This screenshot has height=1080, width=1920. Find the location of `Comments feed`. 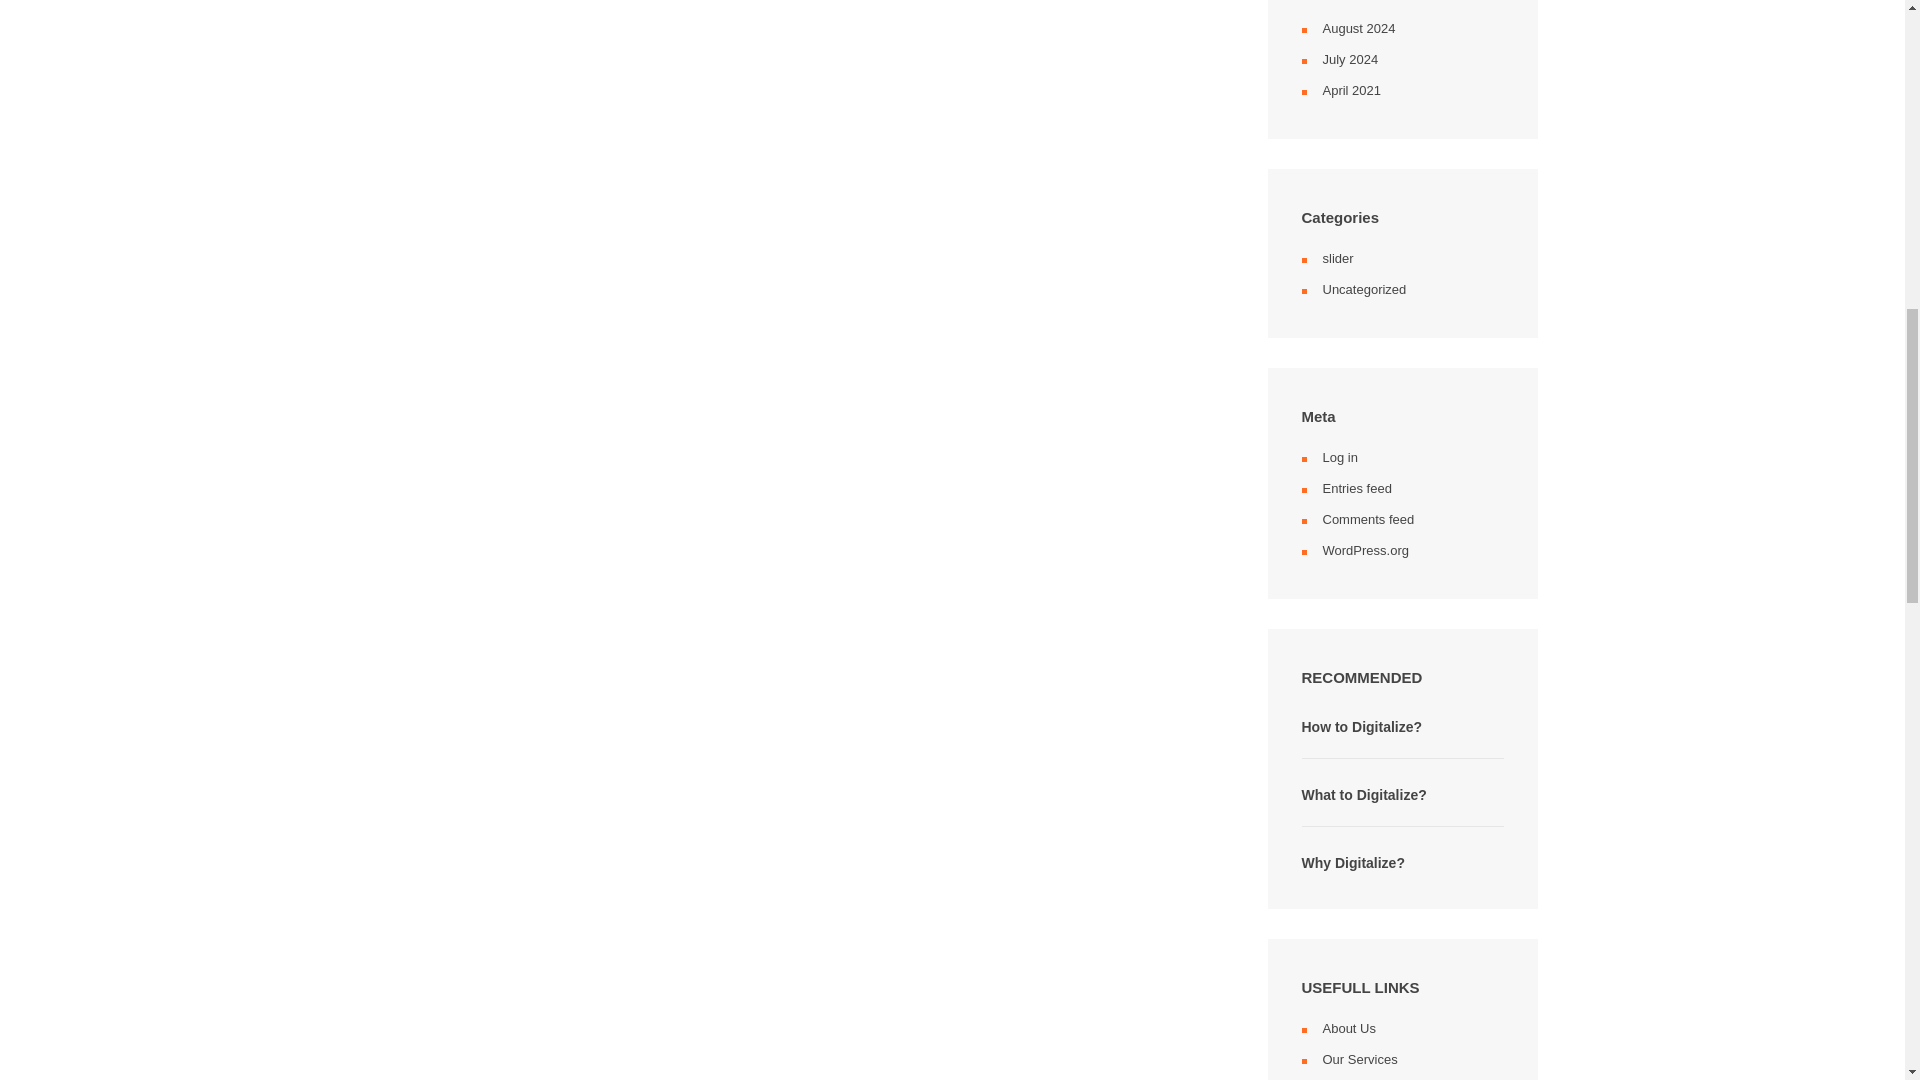

Comments feed is located at coordinates (1368, 519).